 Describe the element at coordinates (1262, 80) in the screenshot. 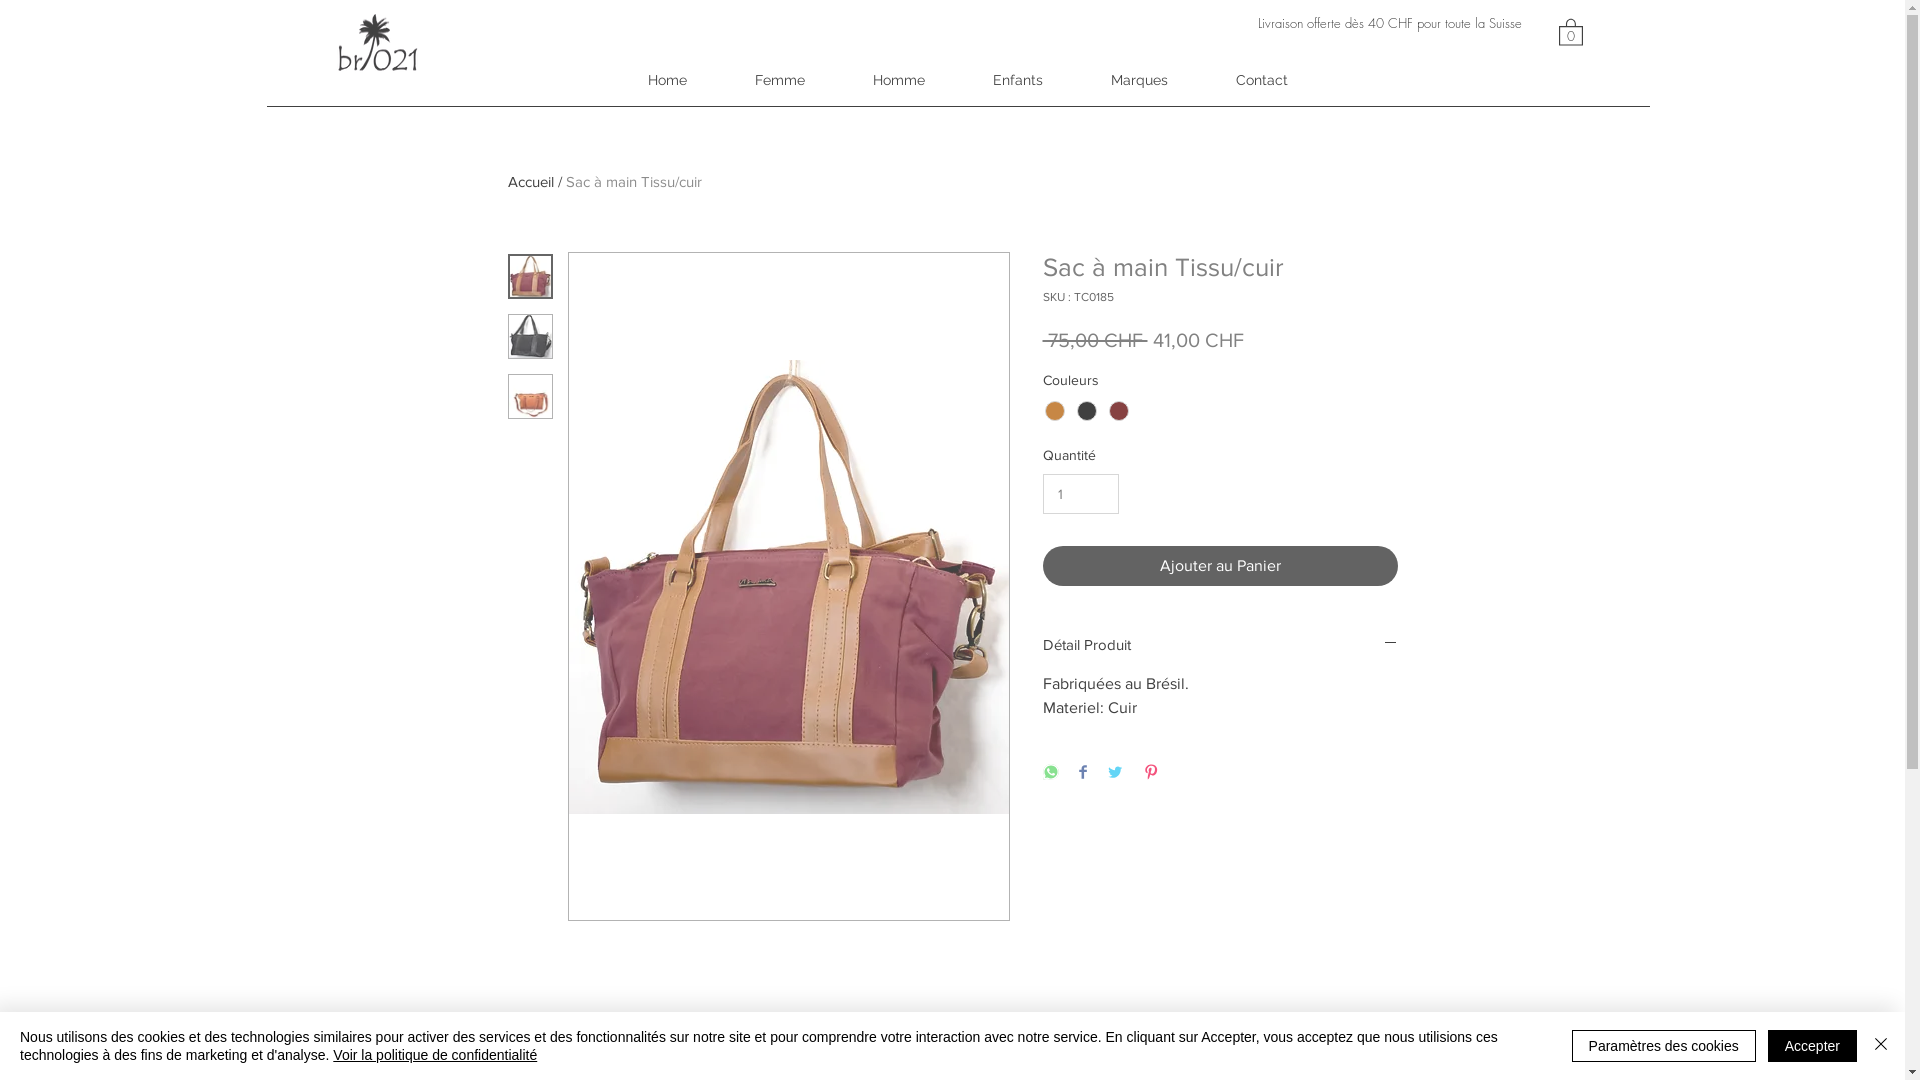

I see `Contact` at that location.